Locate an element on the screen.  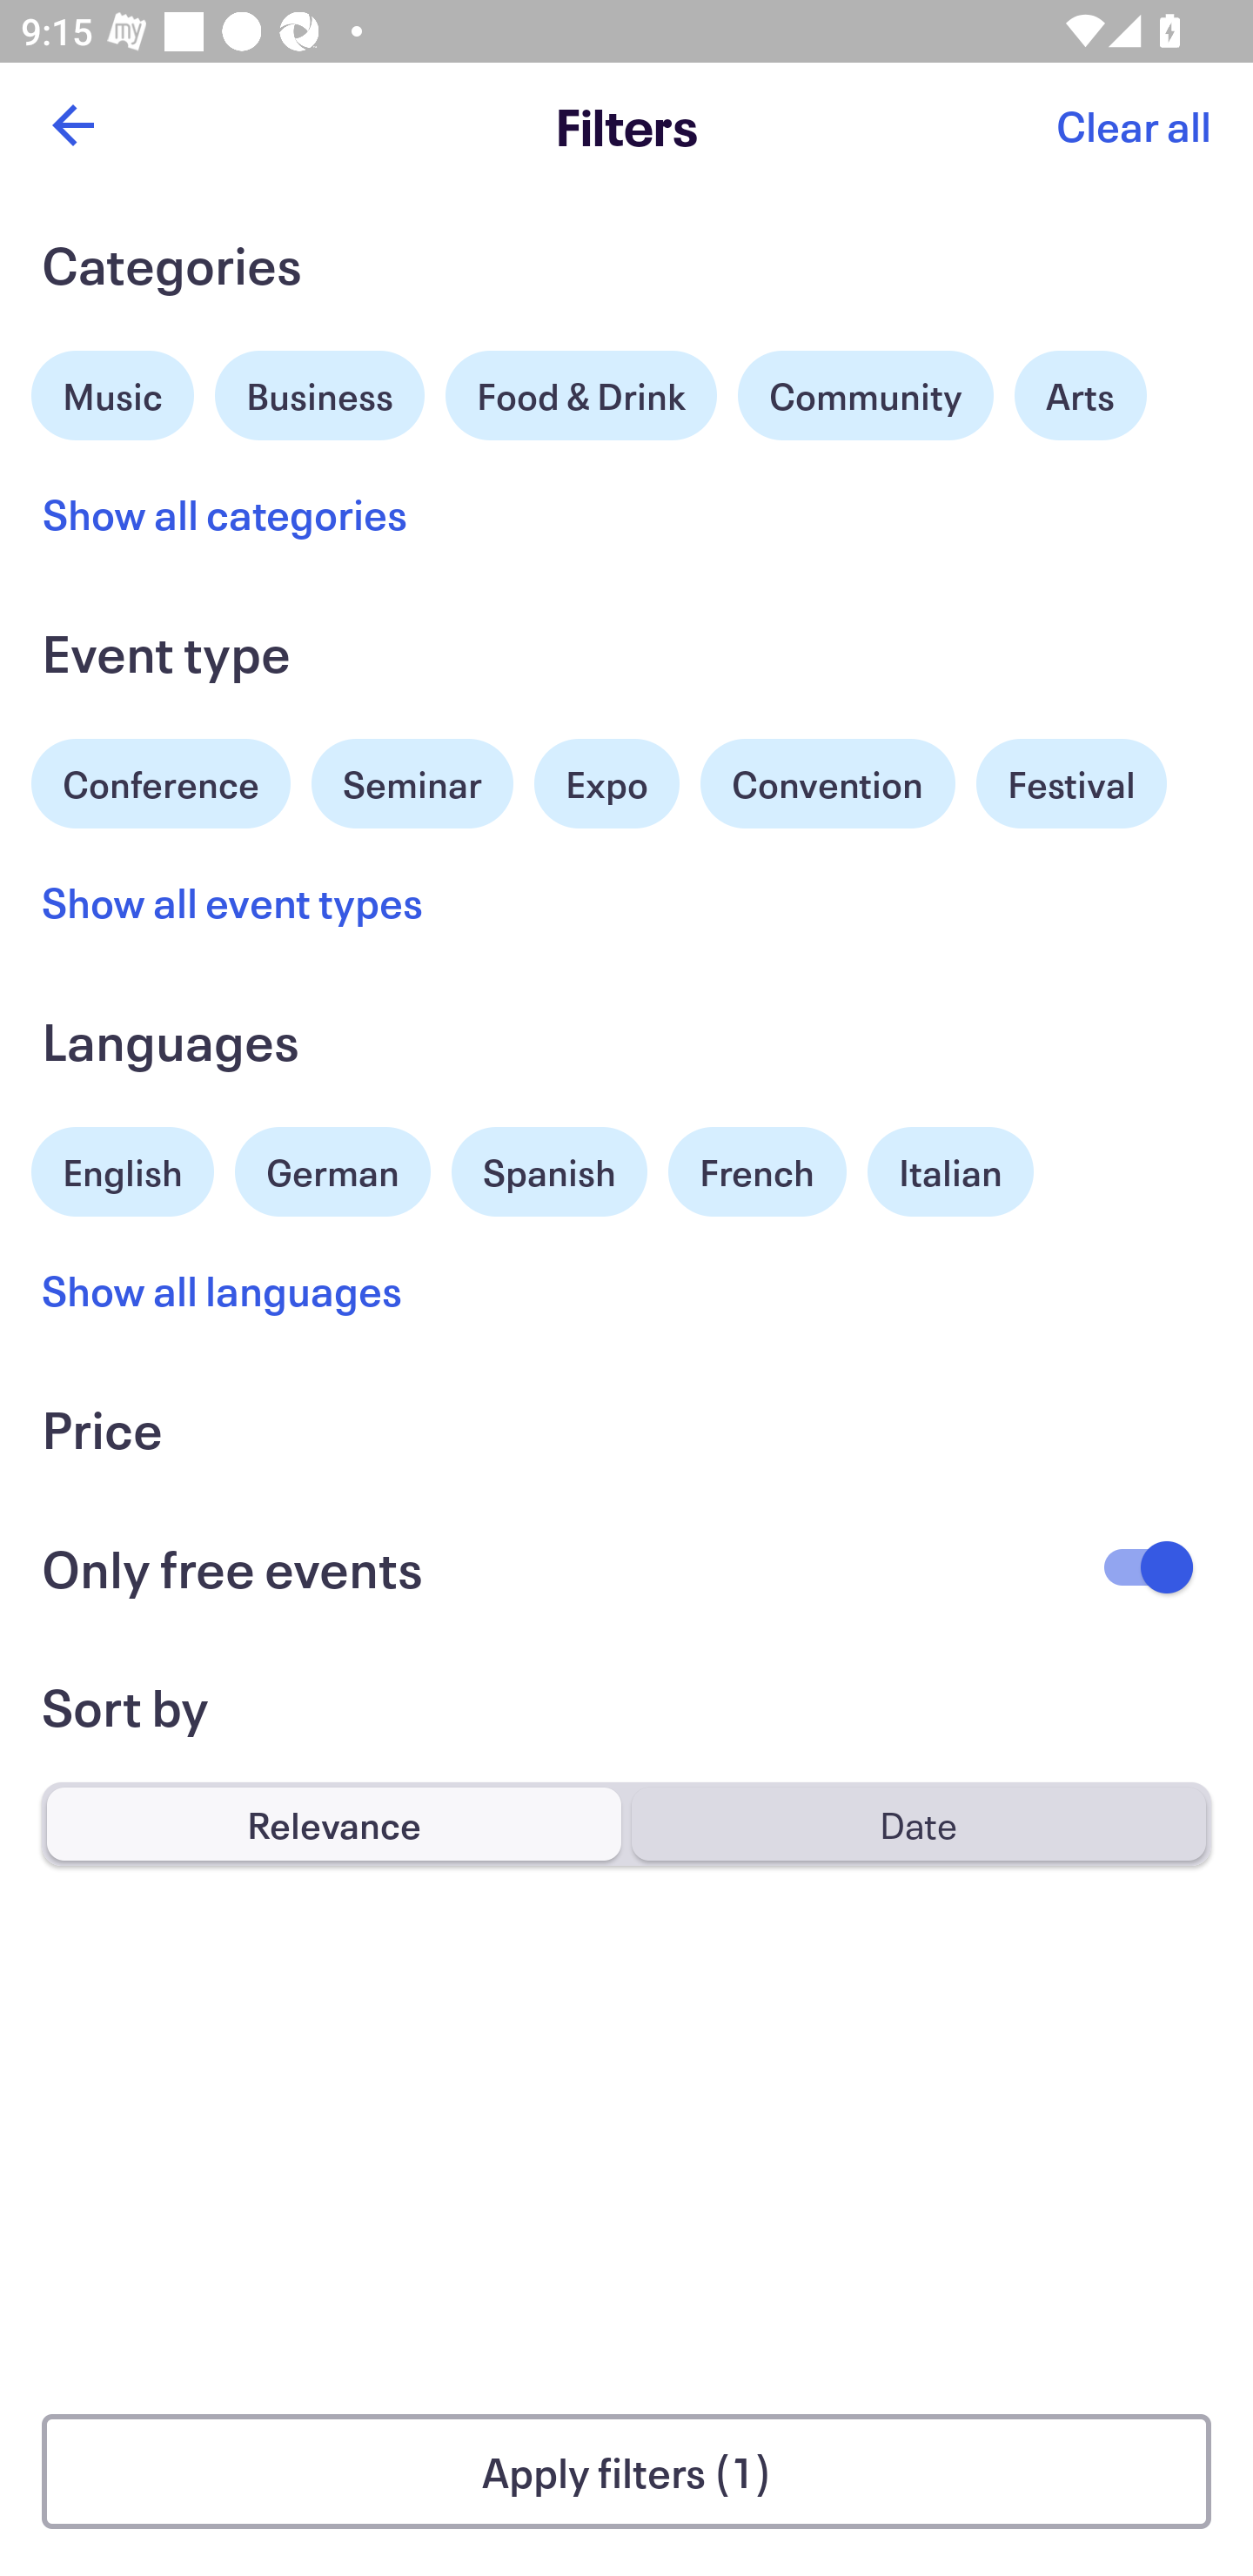
Arts is located at coordinates (1081, 395).